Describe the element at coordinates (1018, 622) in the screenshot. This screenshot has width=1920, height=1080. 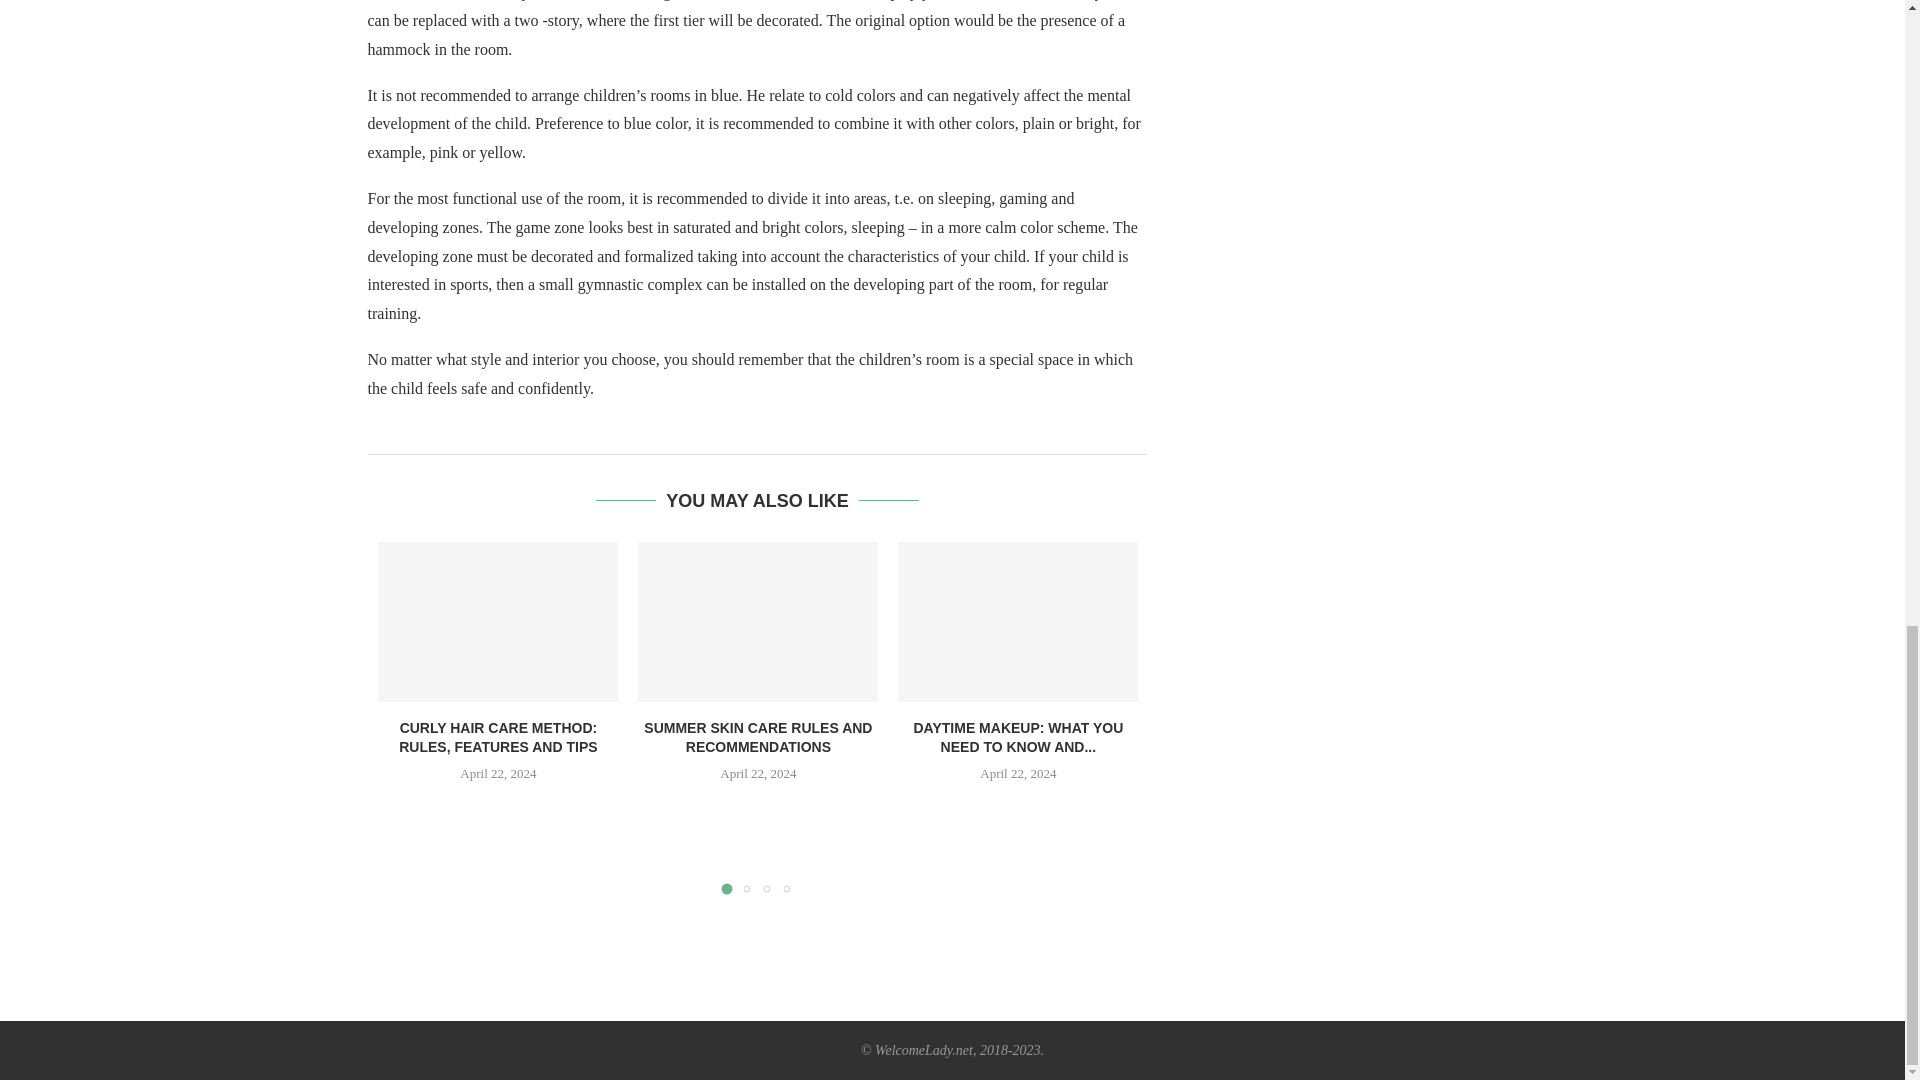
I see `Daytime makeup: what you need to know and rules` at that location.